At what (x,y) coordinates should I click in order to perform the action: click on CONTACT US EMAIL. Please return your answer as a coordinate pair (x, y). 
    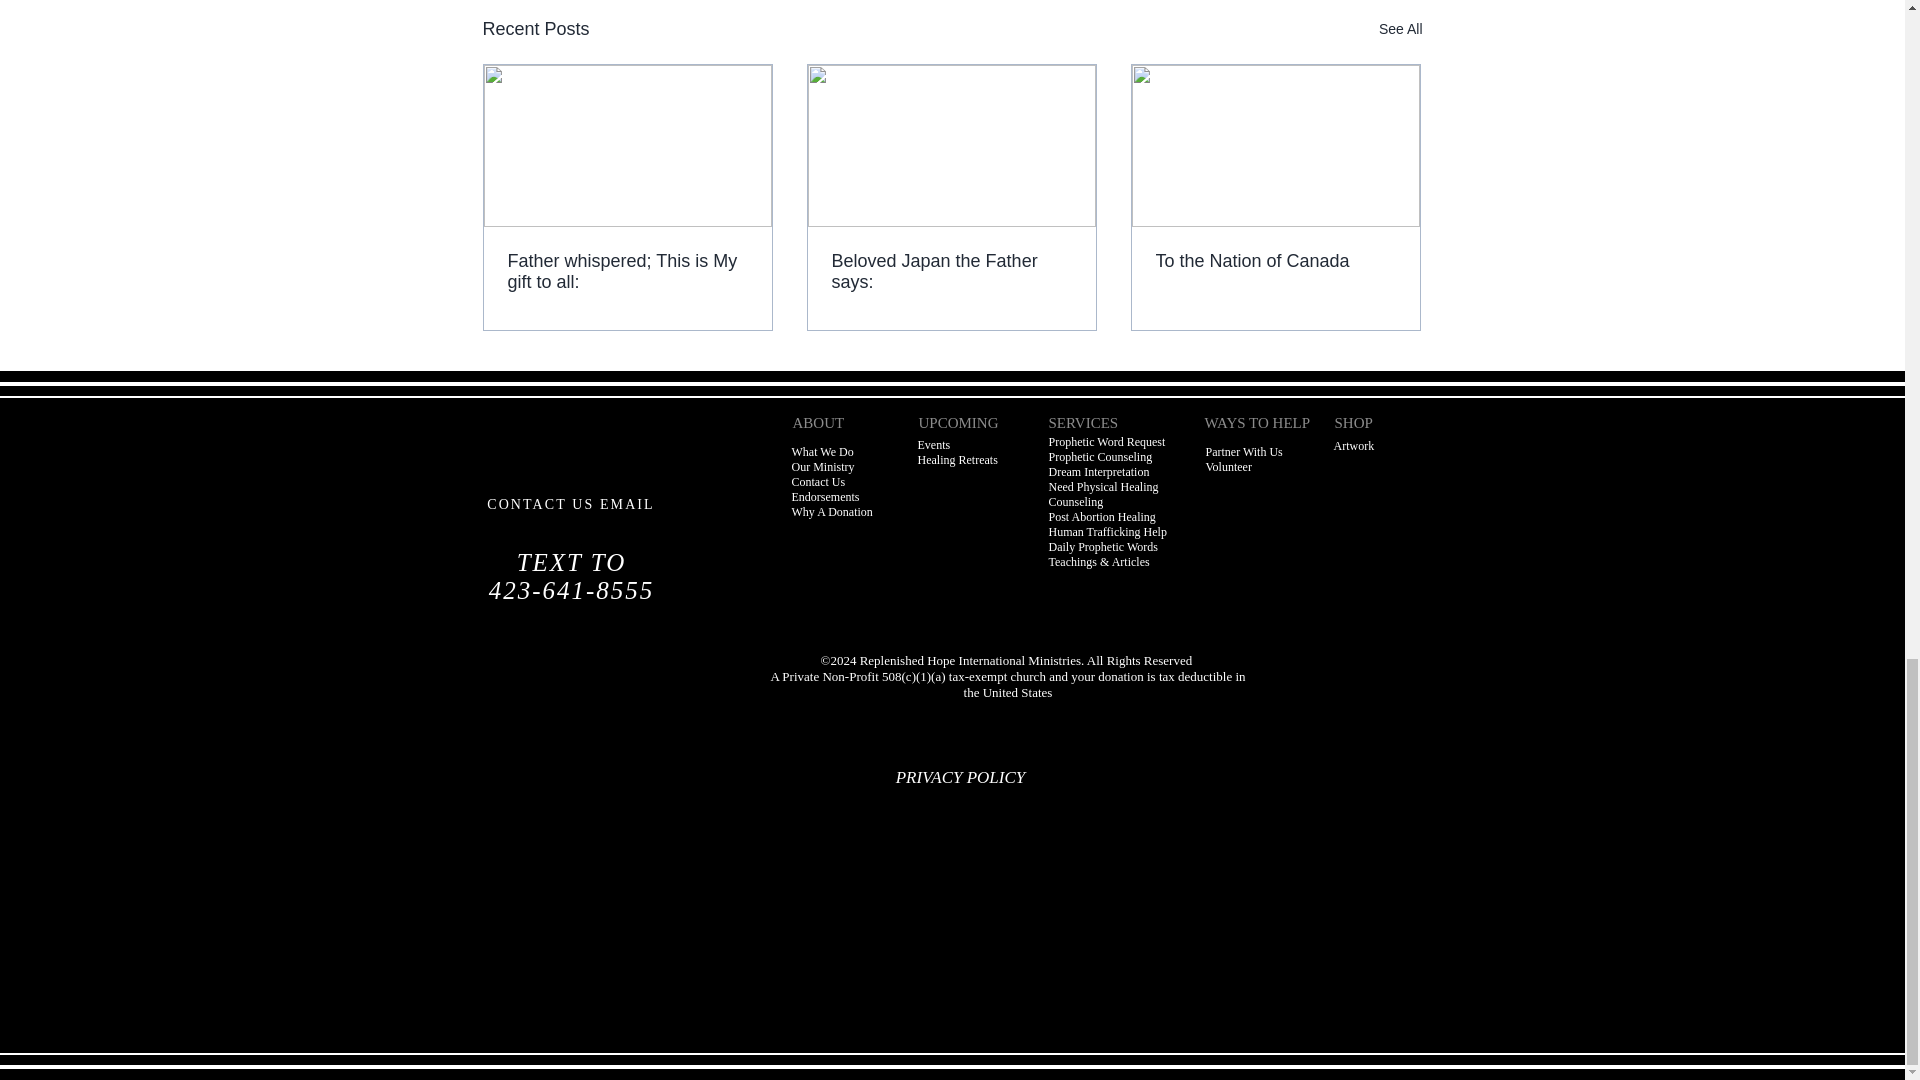
    Looking at the image, I should click on (570, 504).